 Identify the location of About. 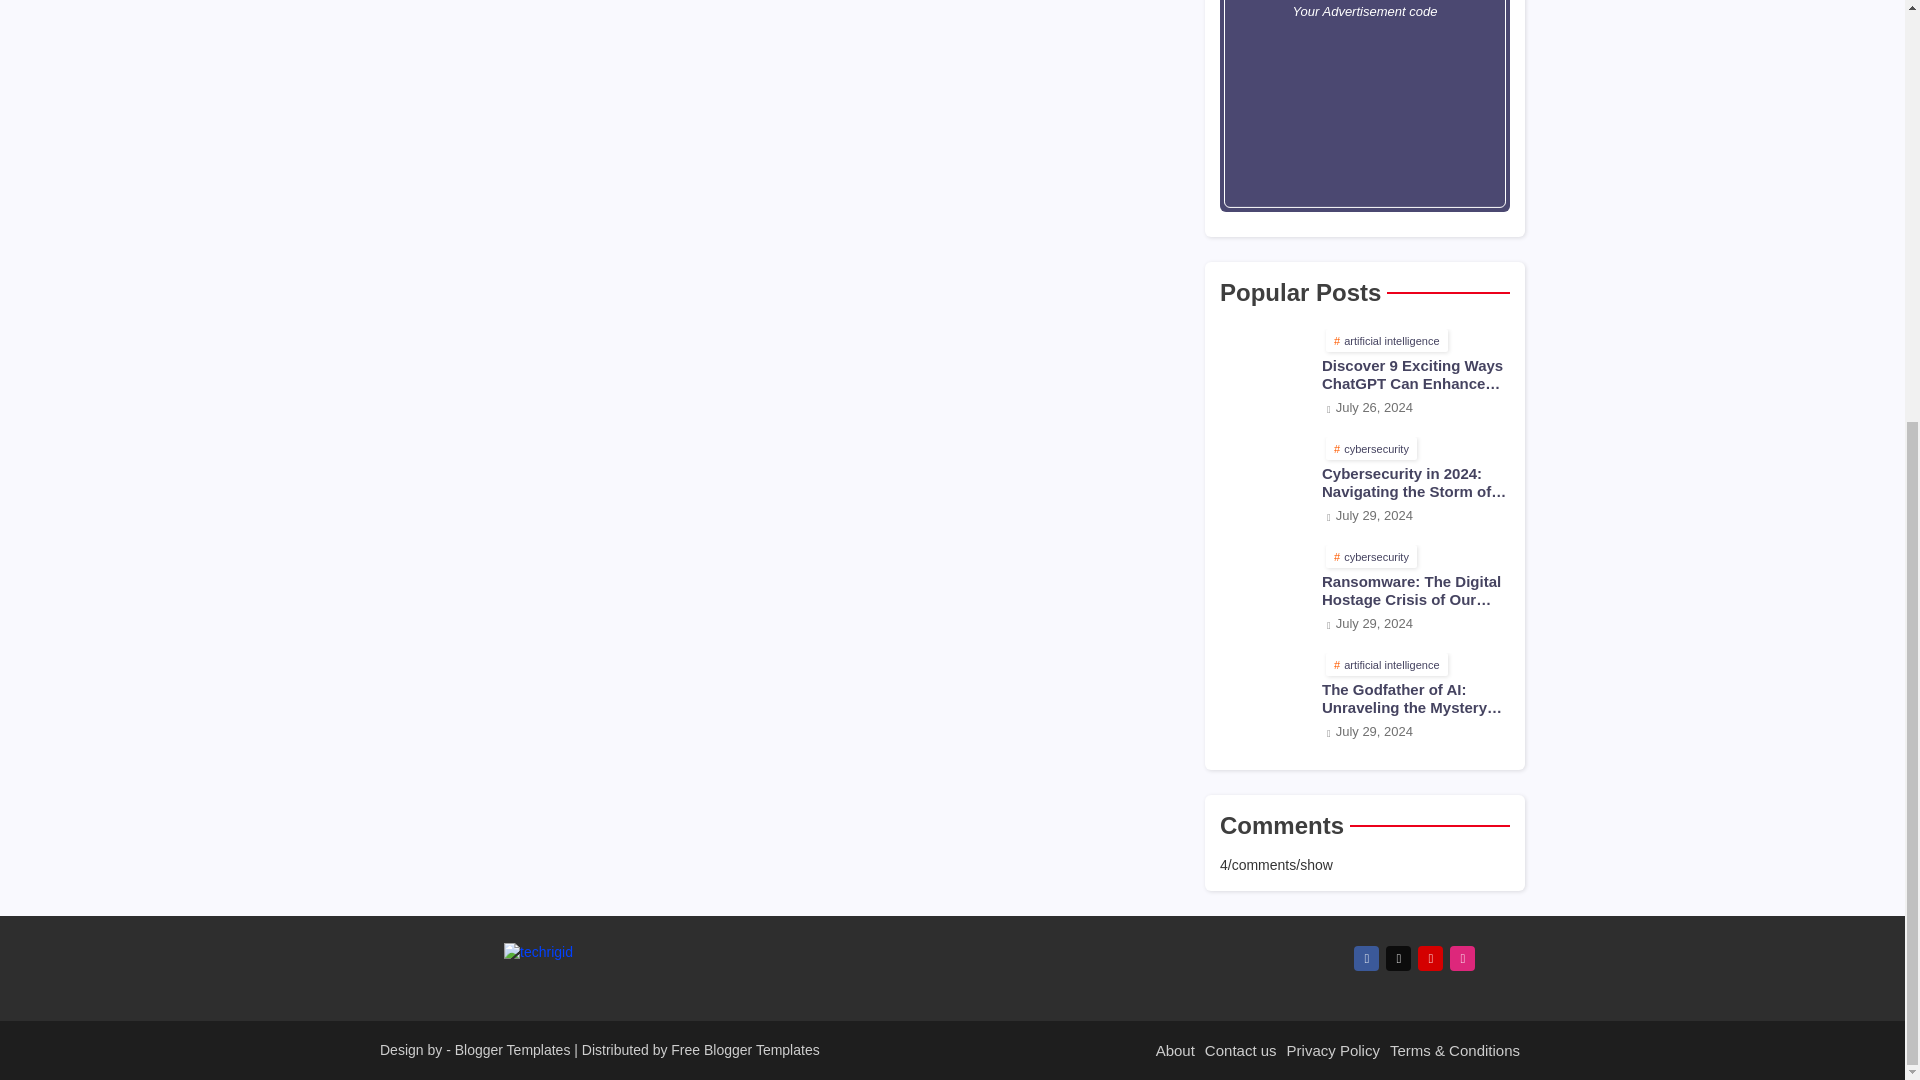
(1175, 1050).